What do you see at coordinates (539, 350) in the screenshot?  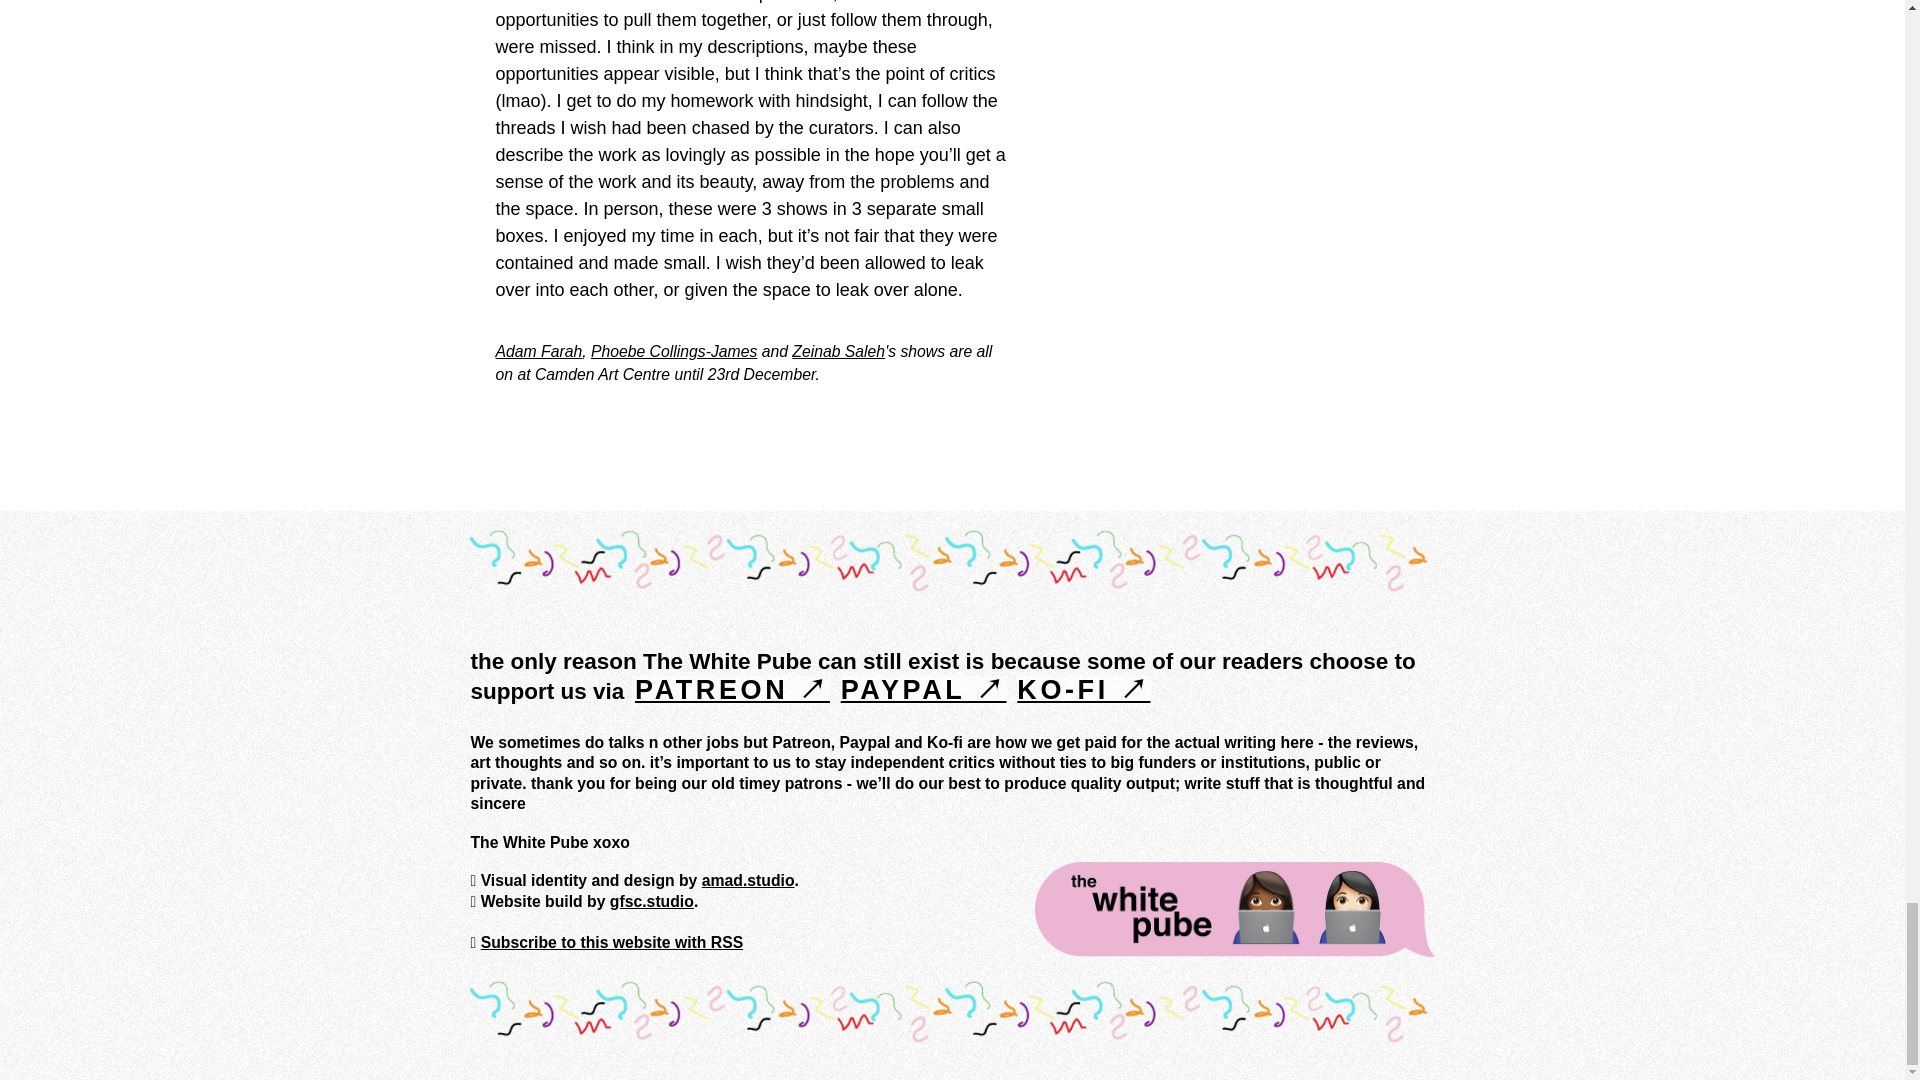 I see `Adam Farah` at bounding box center [539, 350].